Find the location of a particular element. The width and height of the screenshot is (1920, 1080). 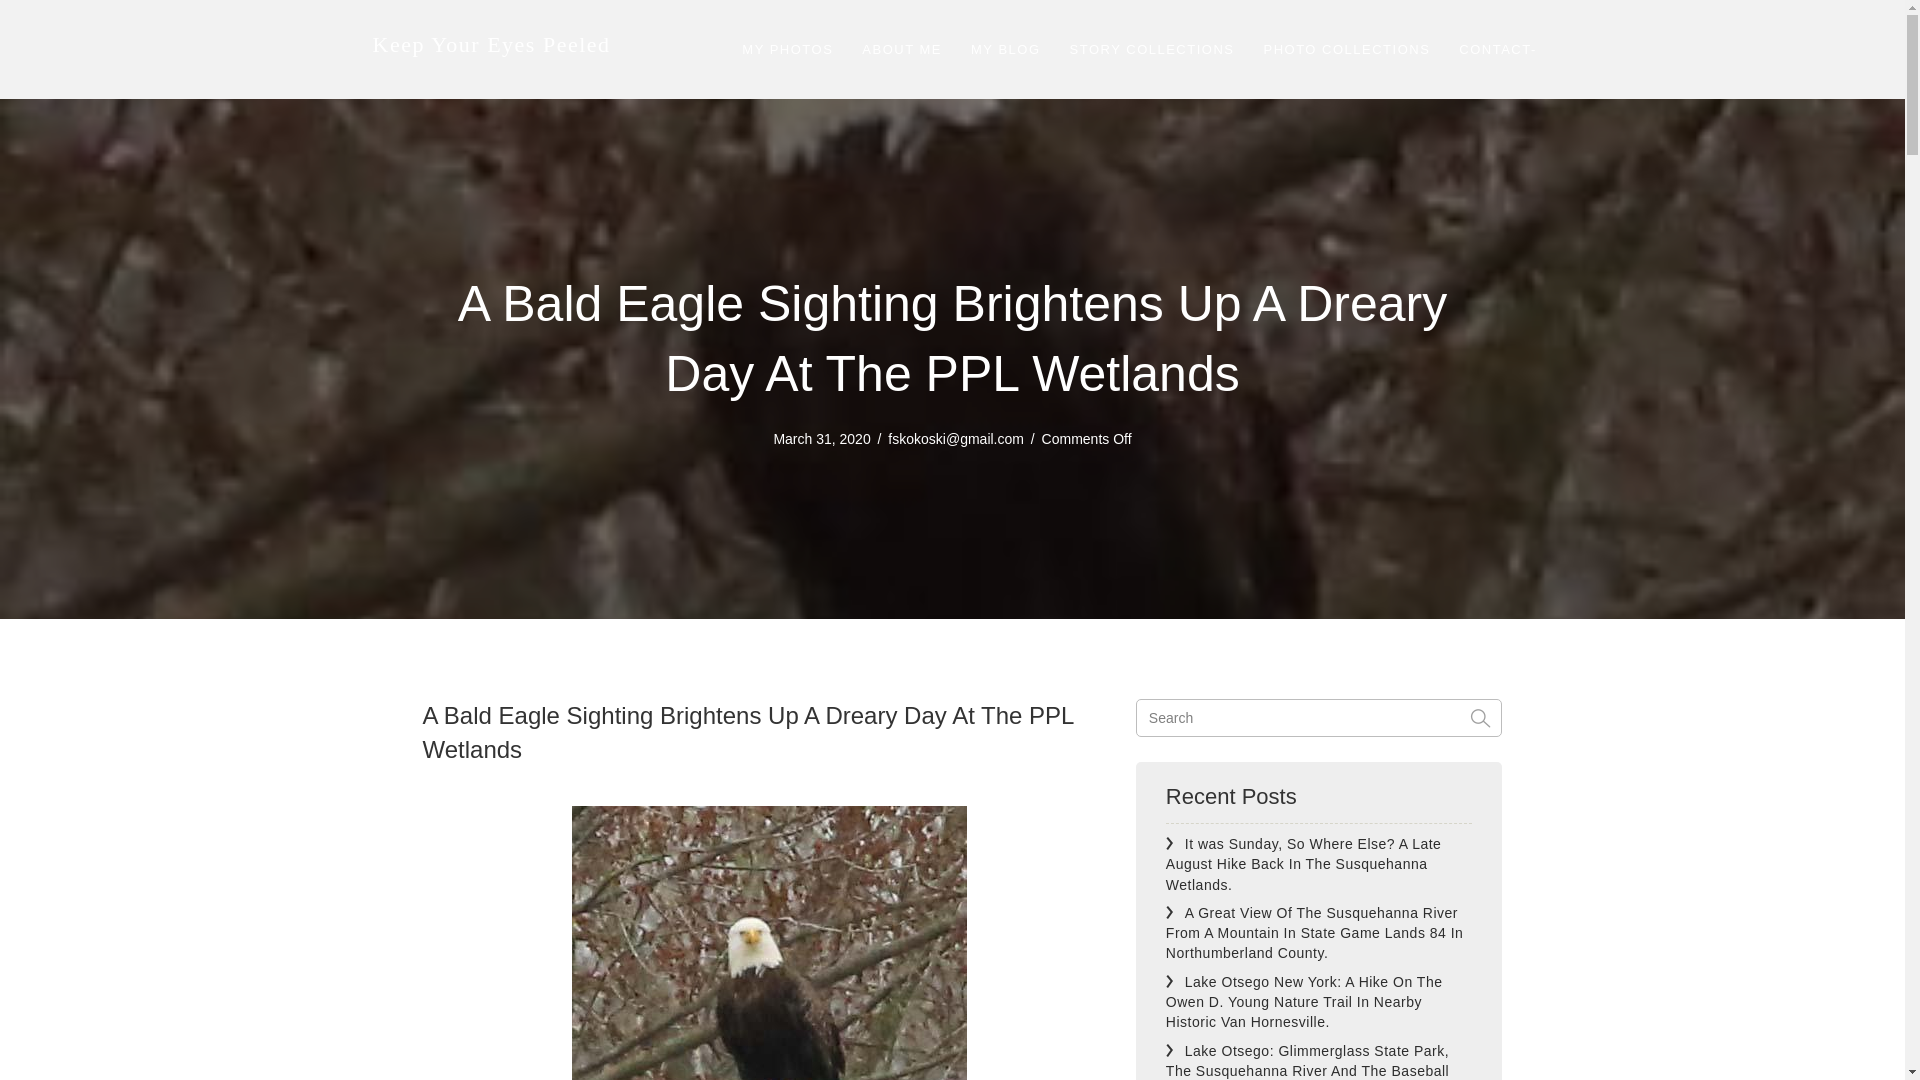

PHOTO COLLECTIONS is located at coordinates (1346, 50).